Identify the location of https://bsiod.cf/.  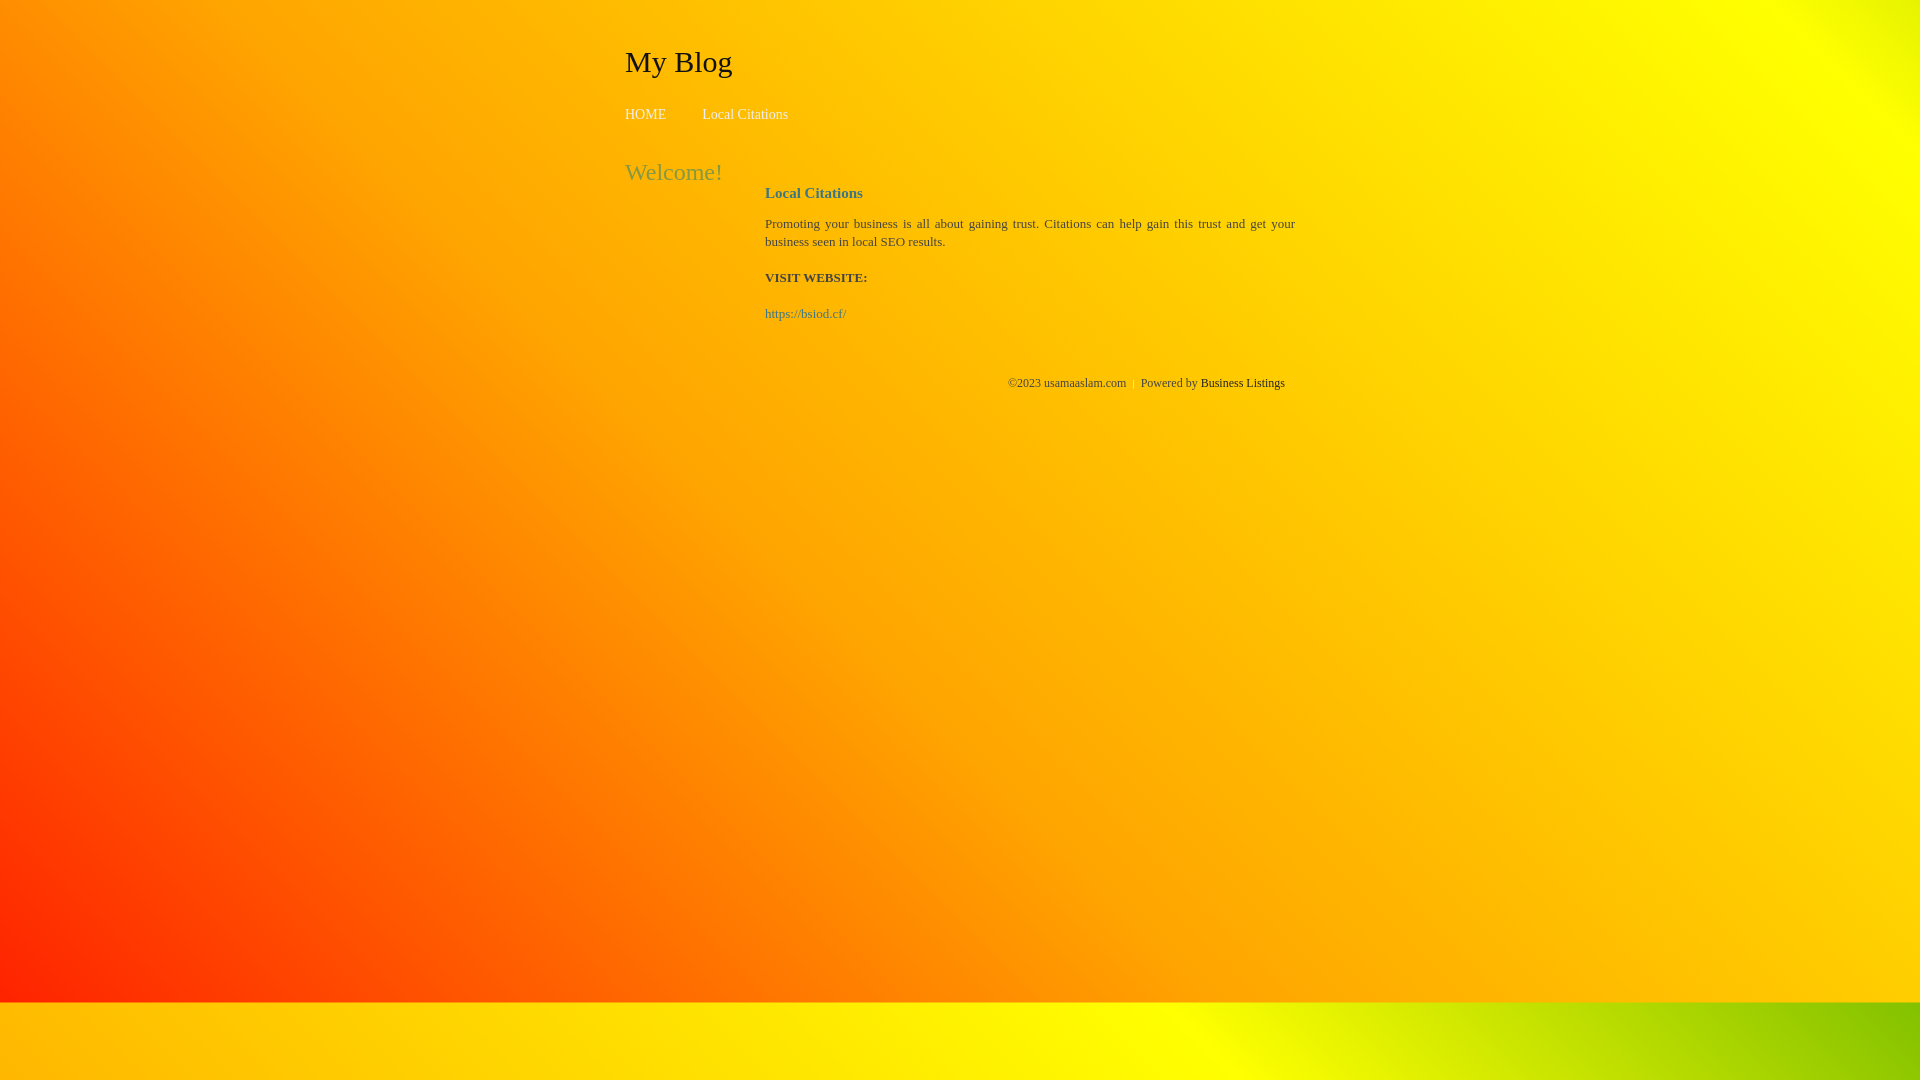
(806, 314).